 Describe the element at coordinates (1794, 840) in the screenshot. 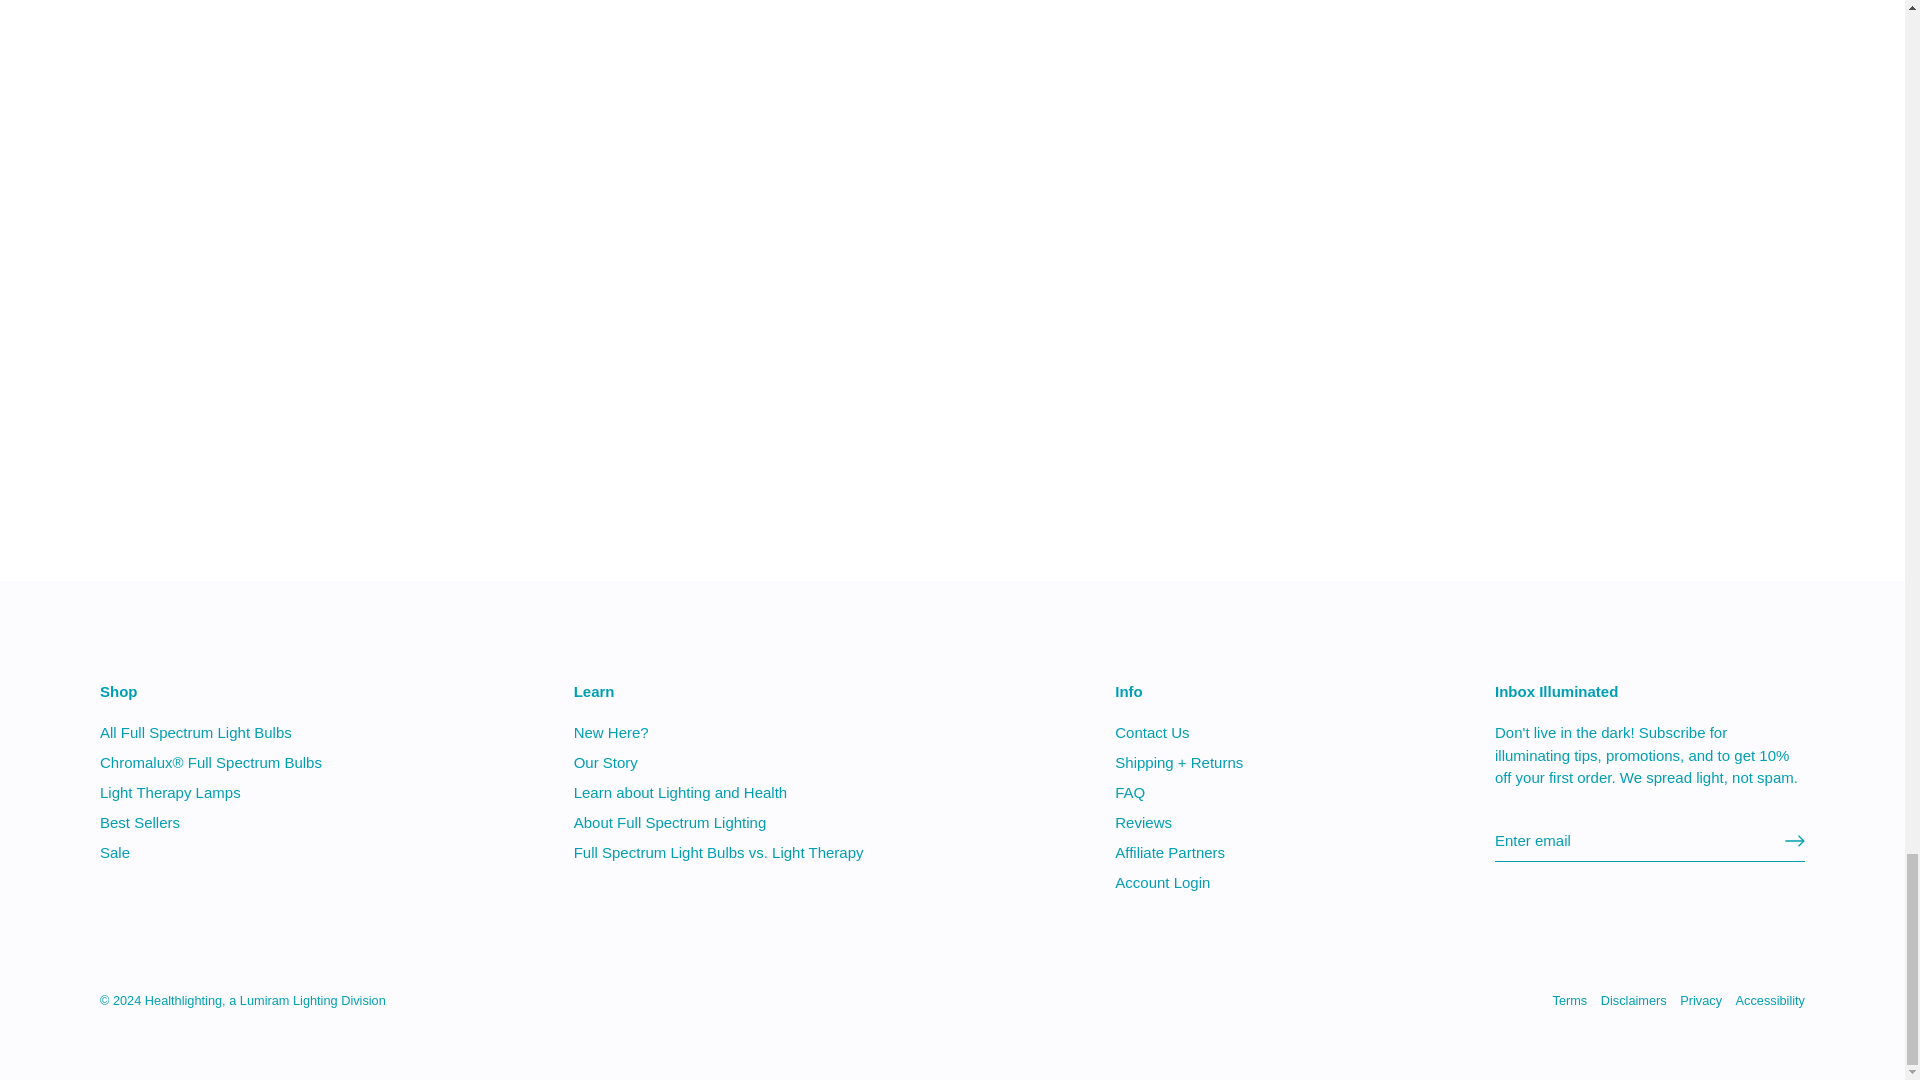

I see `RIGHT ARROW LONG` at that location.